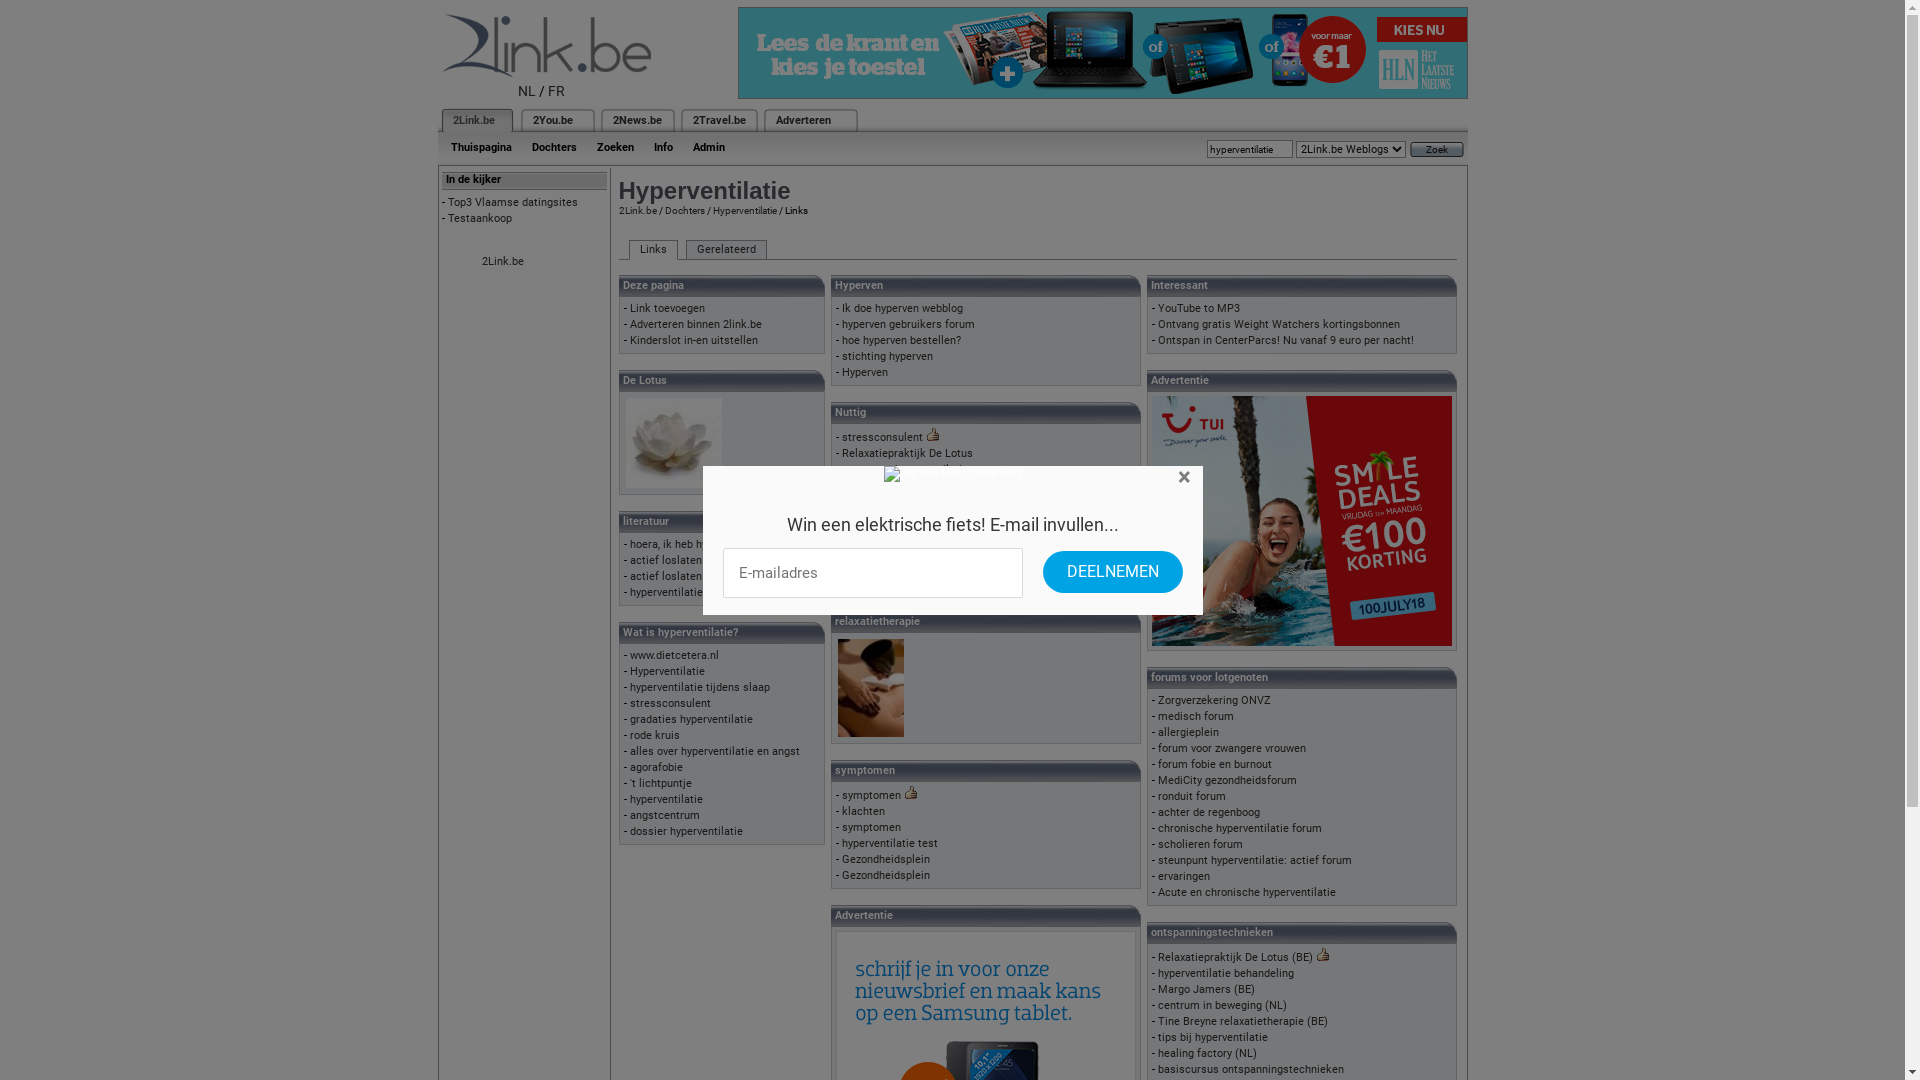 Image resolution: width=1920 pixels, height=1080 pixels. What do you see at coordinates (674, 656) in the screenshot?
I see `www.dietcetera.nl` at bounding box center [674, 656].